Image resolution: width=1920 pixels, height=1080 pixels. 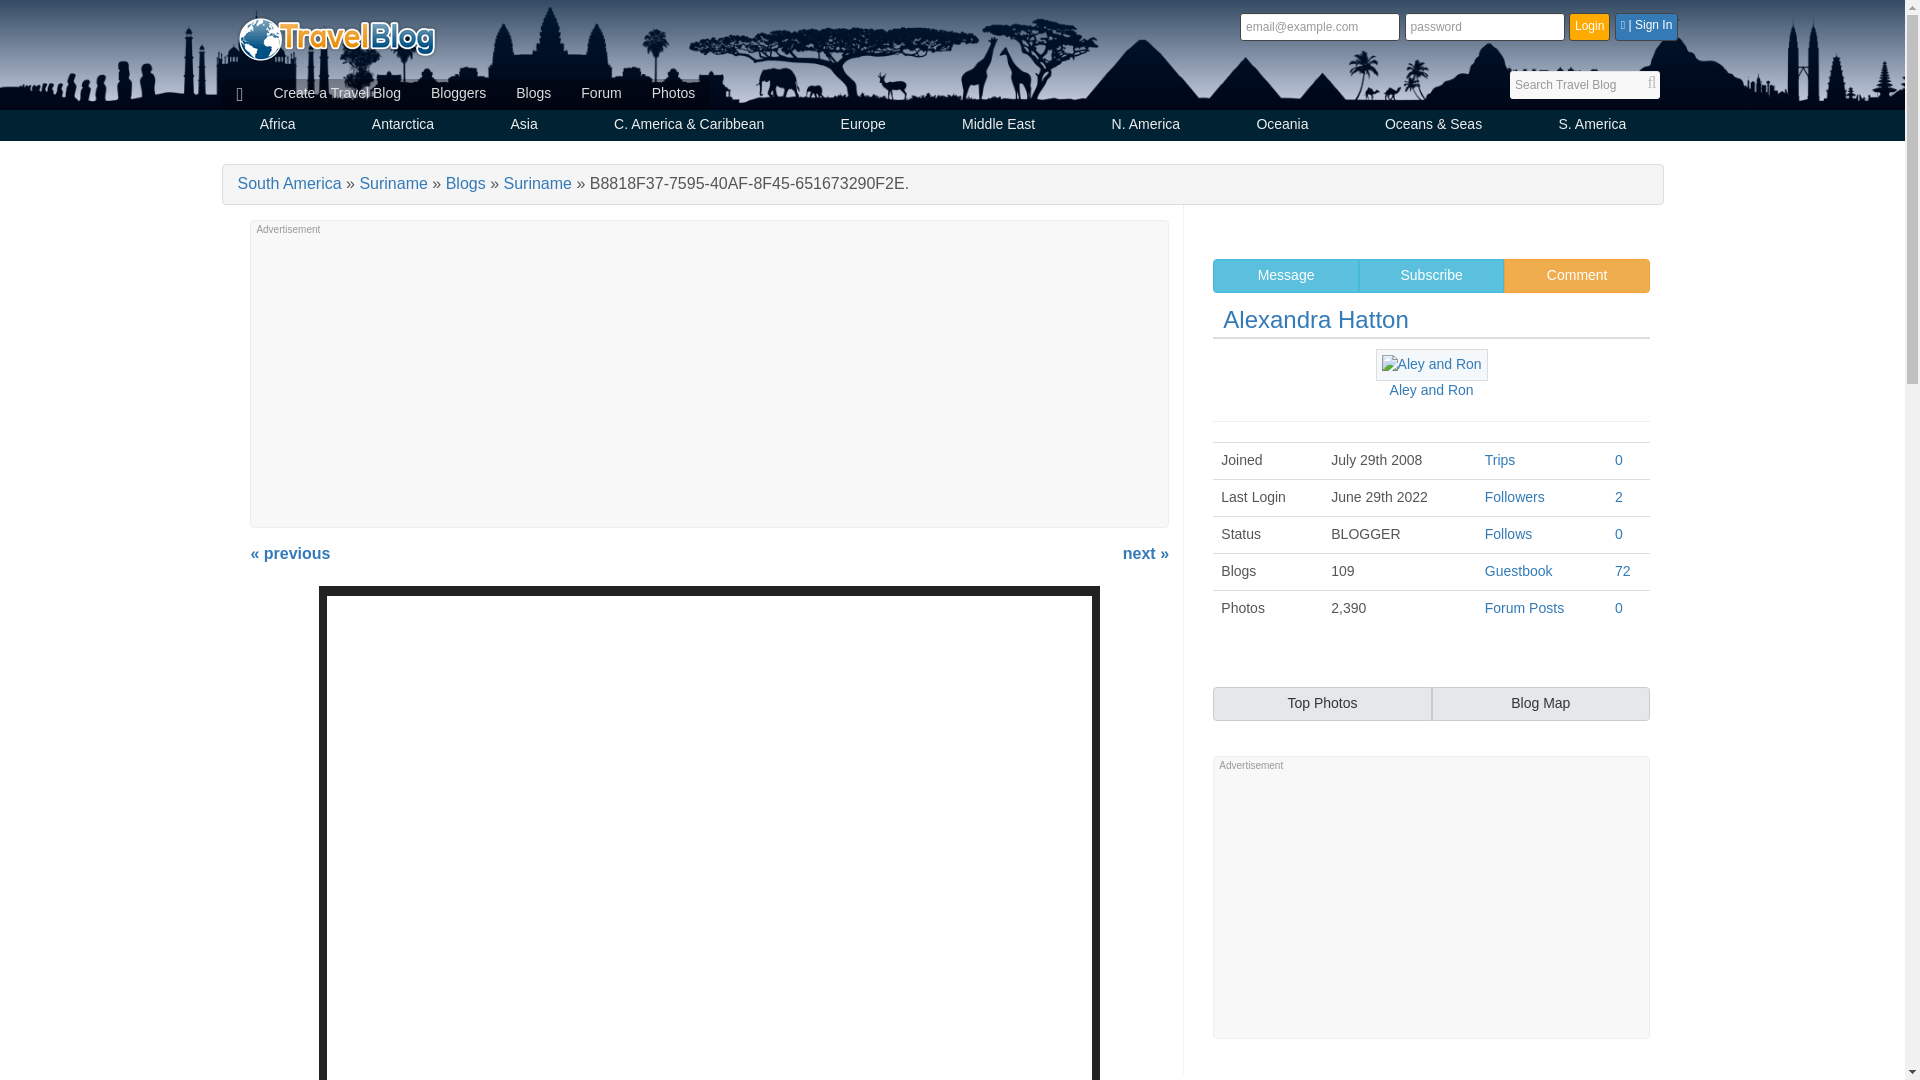 I want to click on Europe, so click(x=862, y=126).